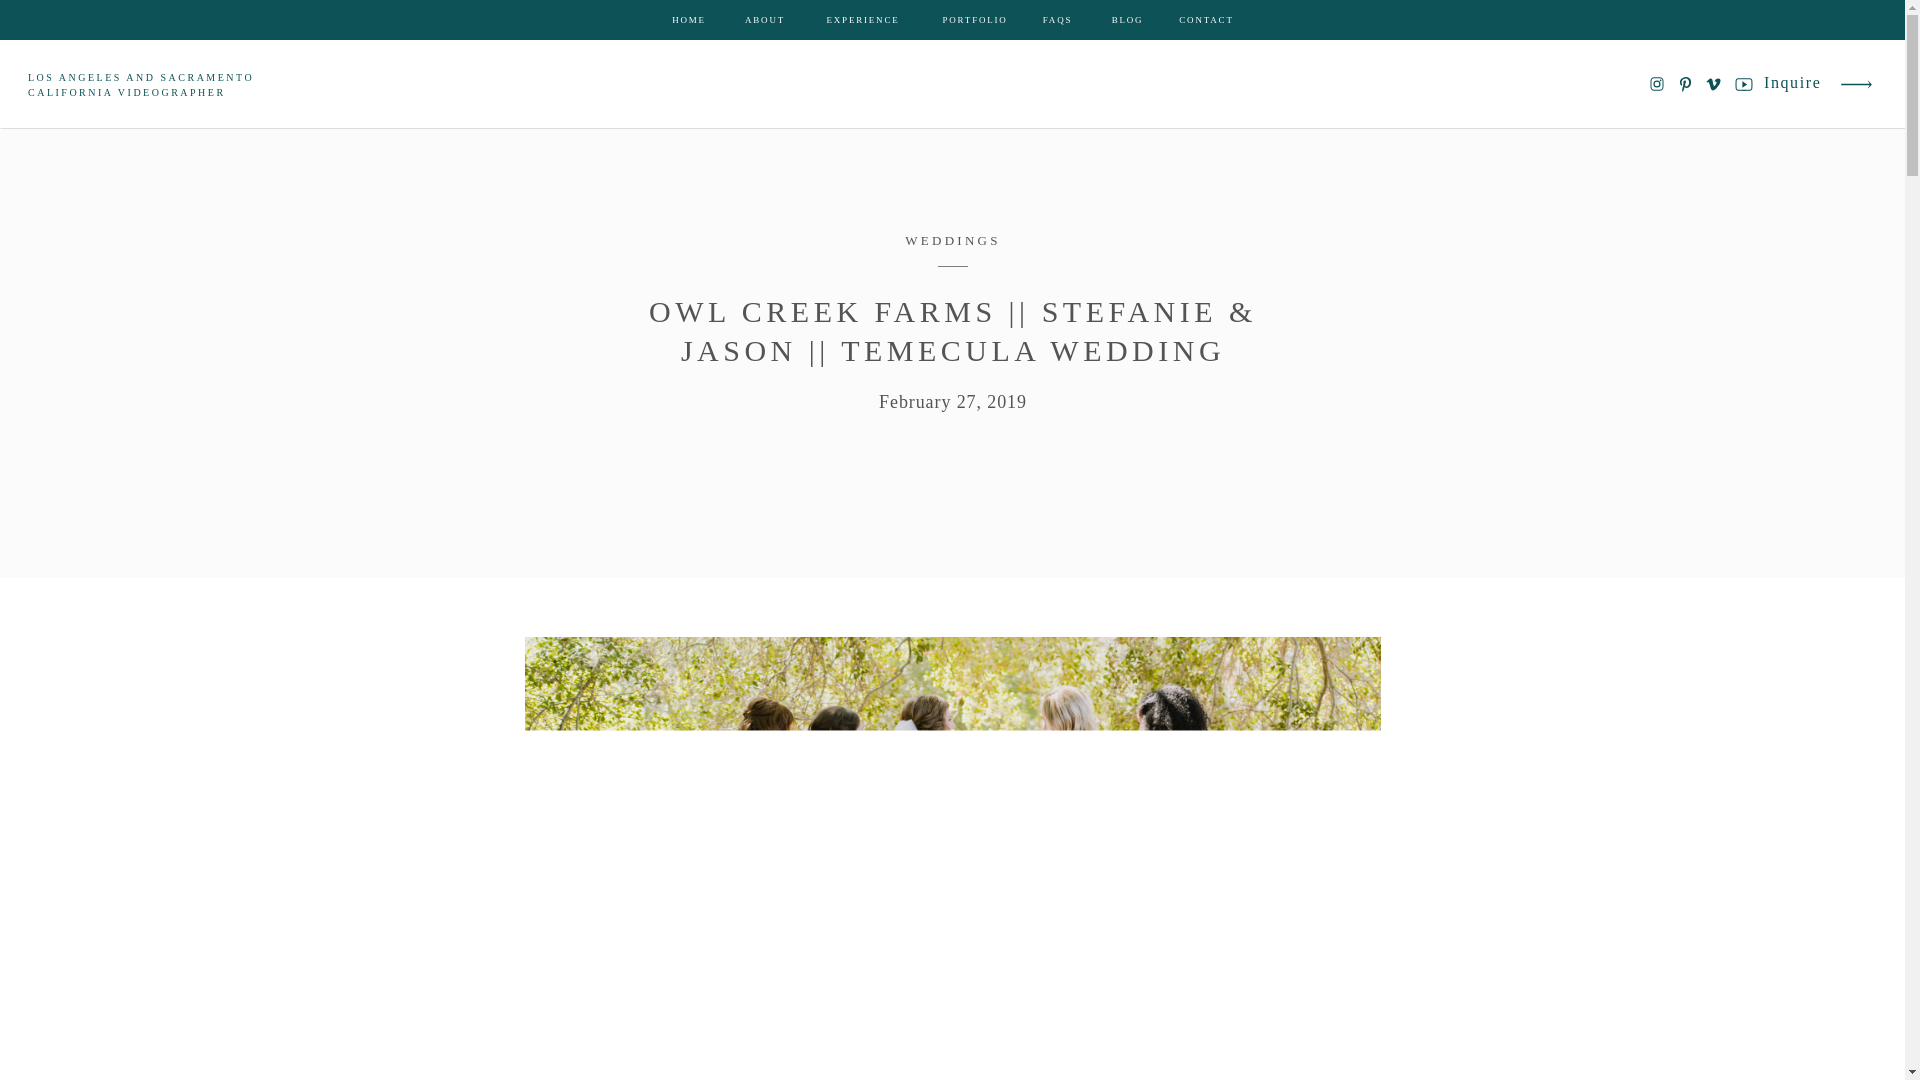 The width and height of the screenshot is (1920, 1080). Describe the element at coordinates (1855, 84) in the screenshot. I see `arrow` at that location.